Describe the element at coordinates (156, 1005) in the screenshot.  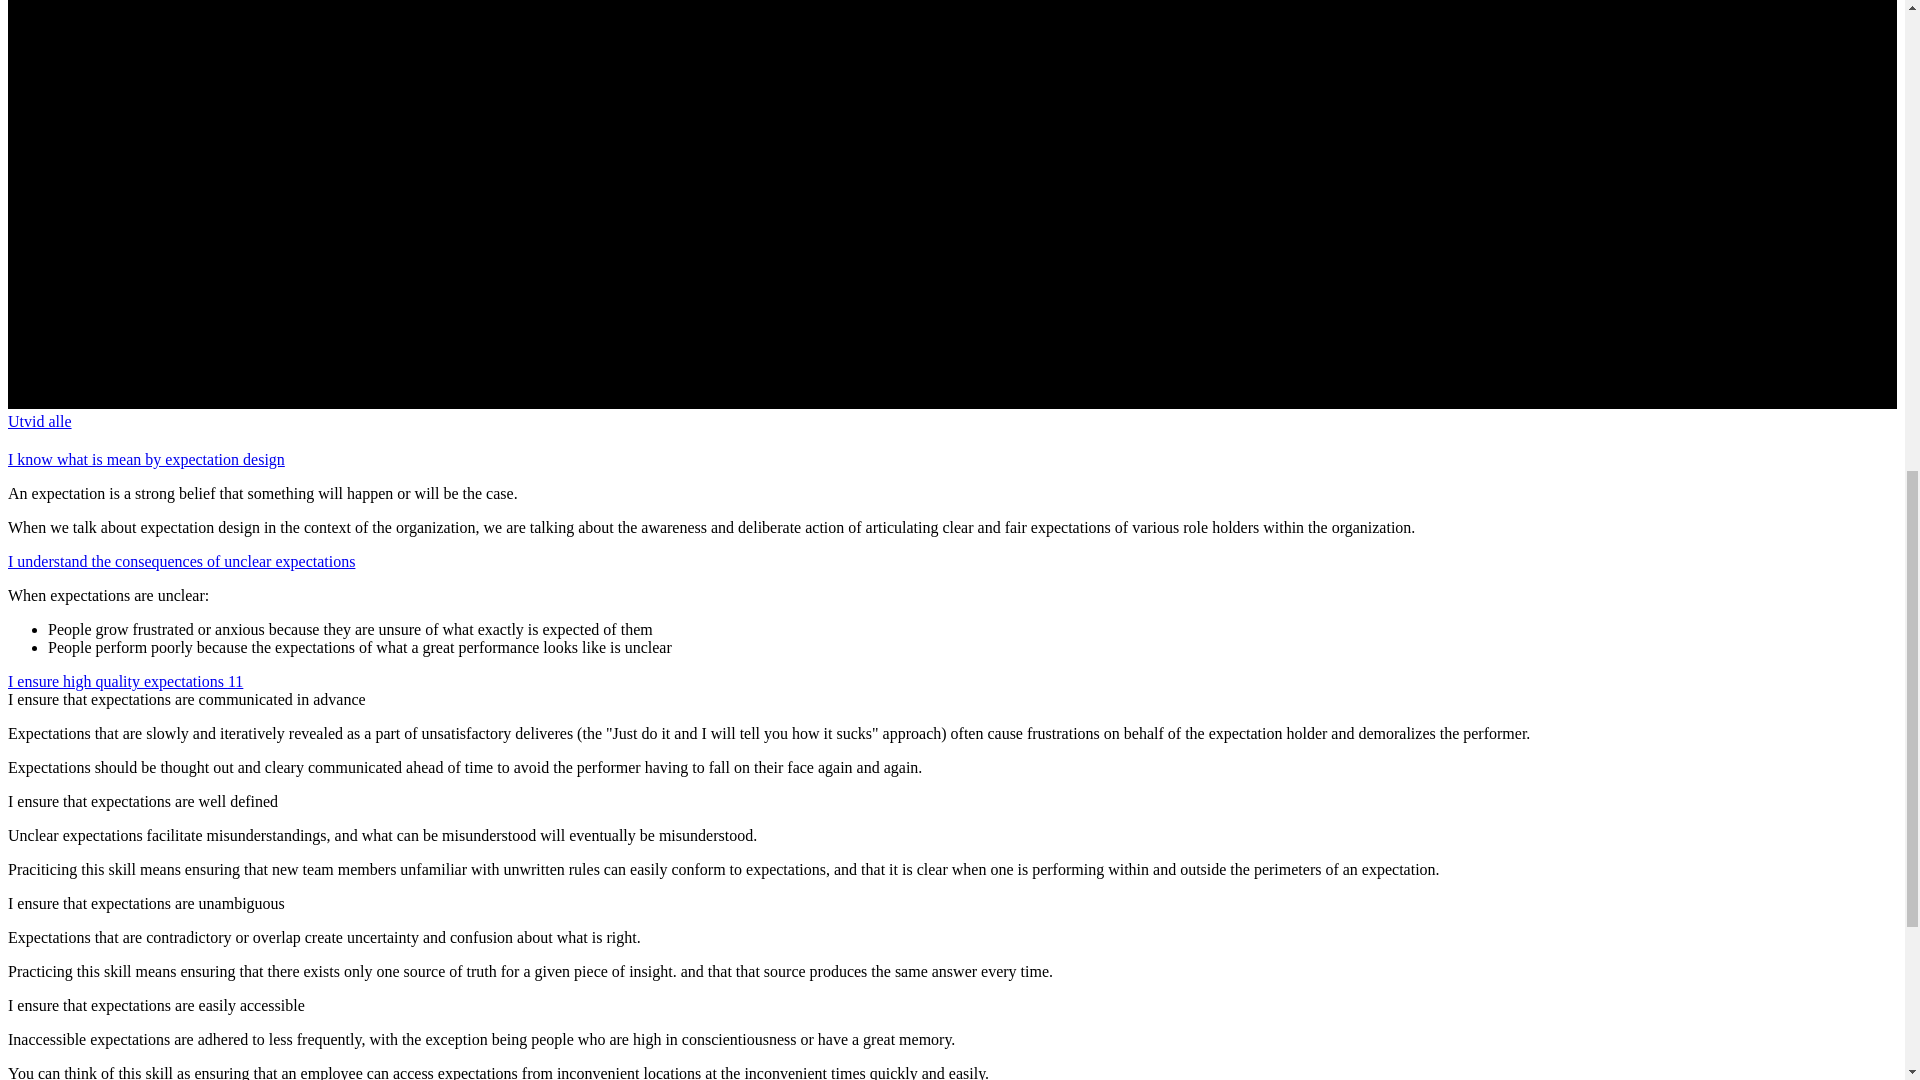
I see `I ensure that expectations are easily accessible` at that location.